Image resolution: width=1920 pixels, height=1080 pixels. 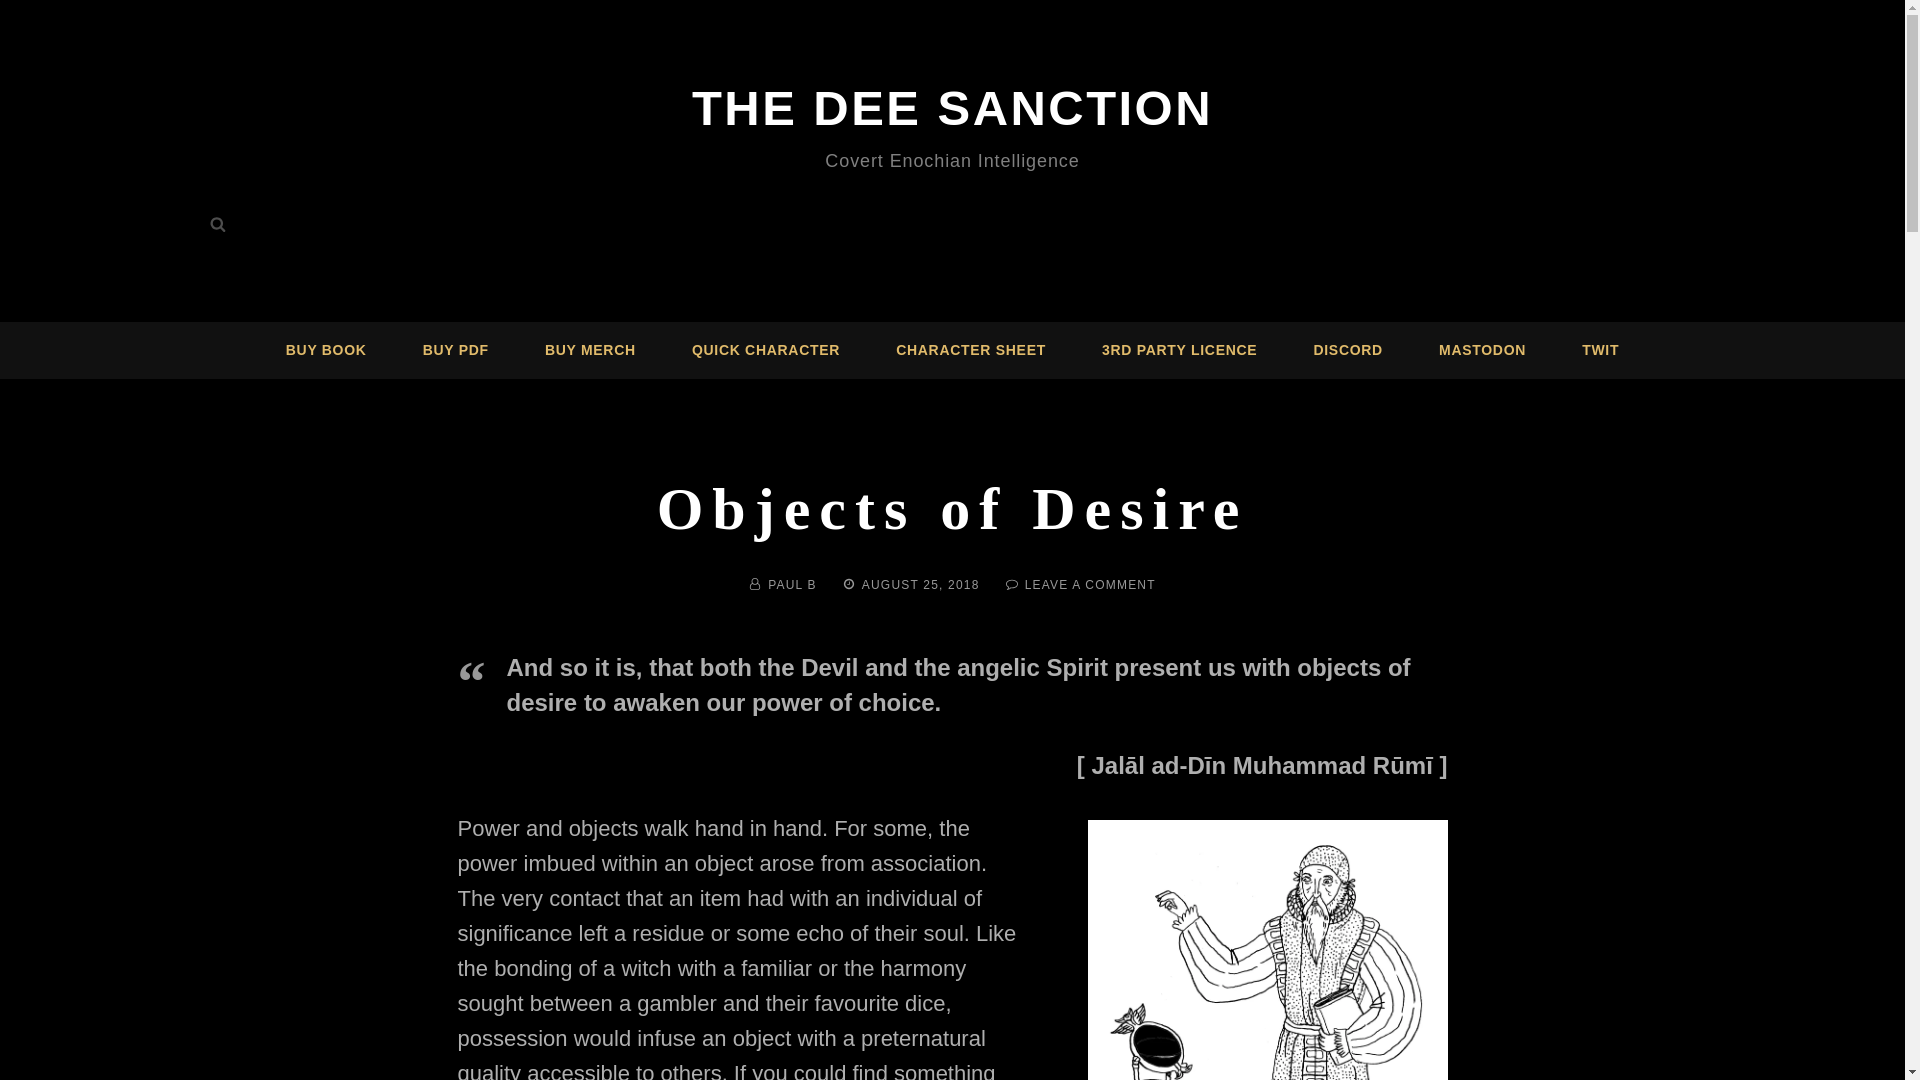 I want to click on MASTODON, so click(x=766, y=350).